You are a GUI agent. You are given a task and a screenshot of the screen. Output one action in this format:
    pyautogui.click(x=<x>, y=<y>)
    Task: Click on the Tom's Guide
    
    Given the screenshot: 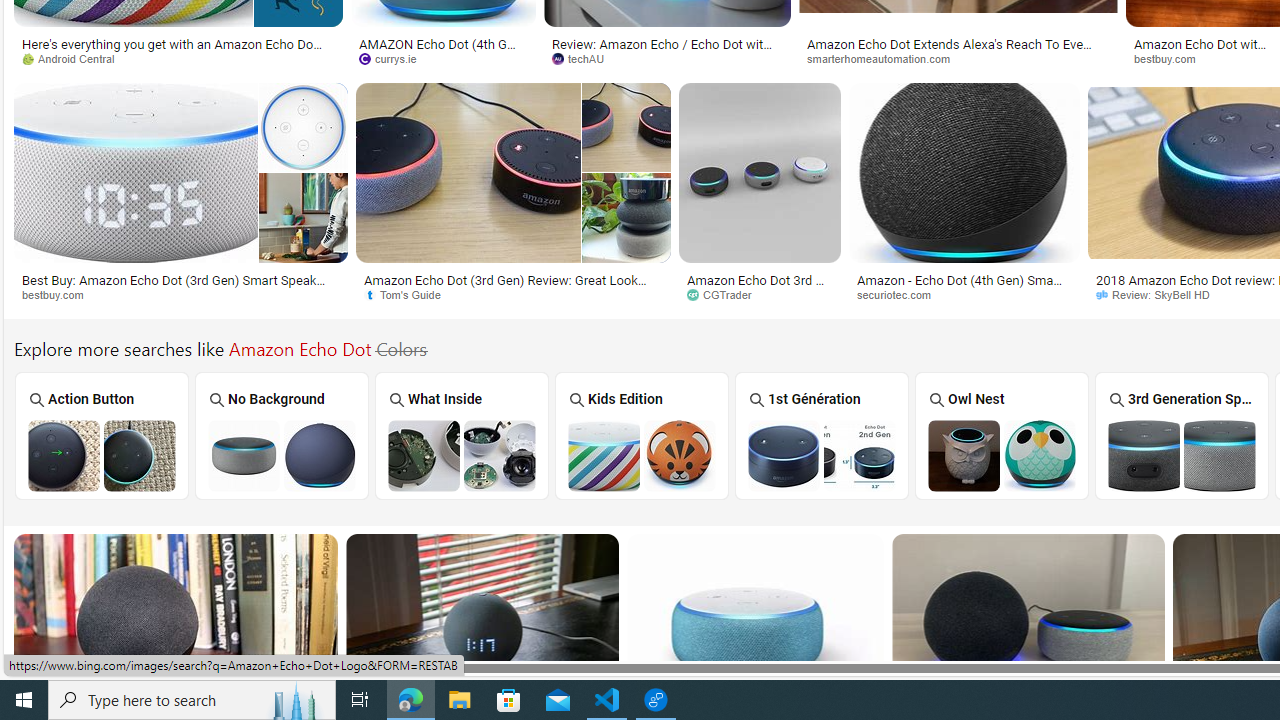 What is the action you would take?
    pyautogui.click(x=513, y=295)
    